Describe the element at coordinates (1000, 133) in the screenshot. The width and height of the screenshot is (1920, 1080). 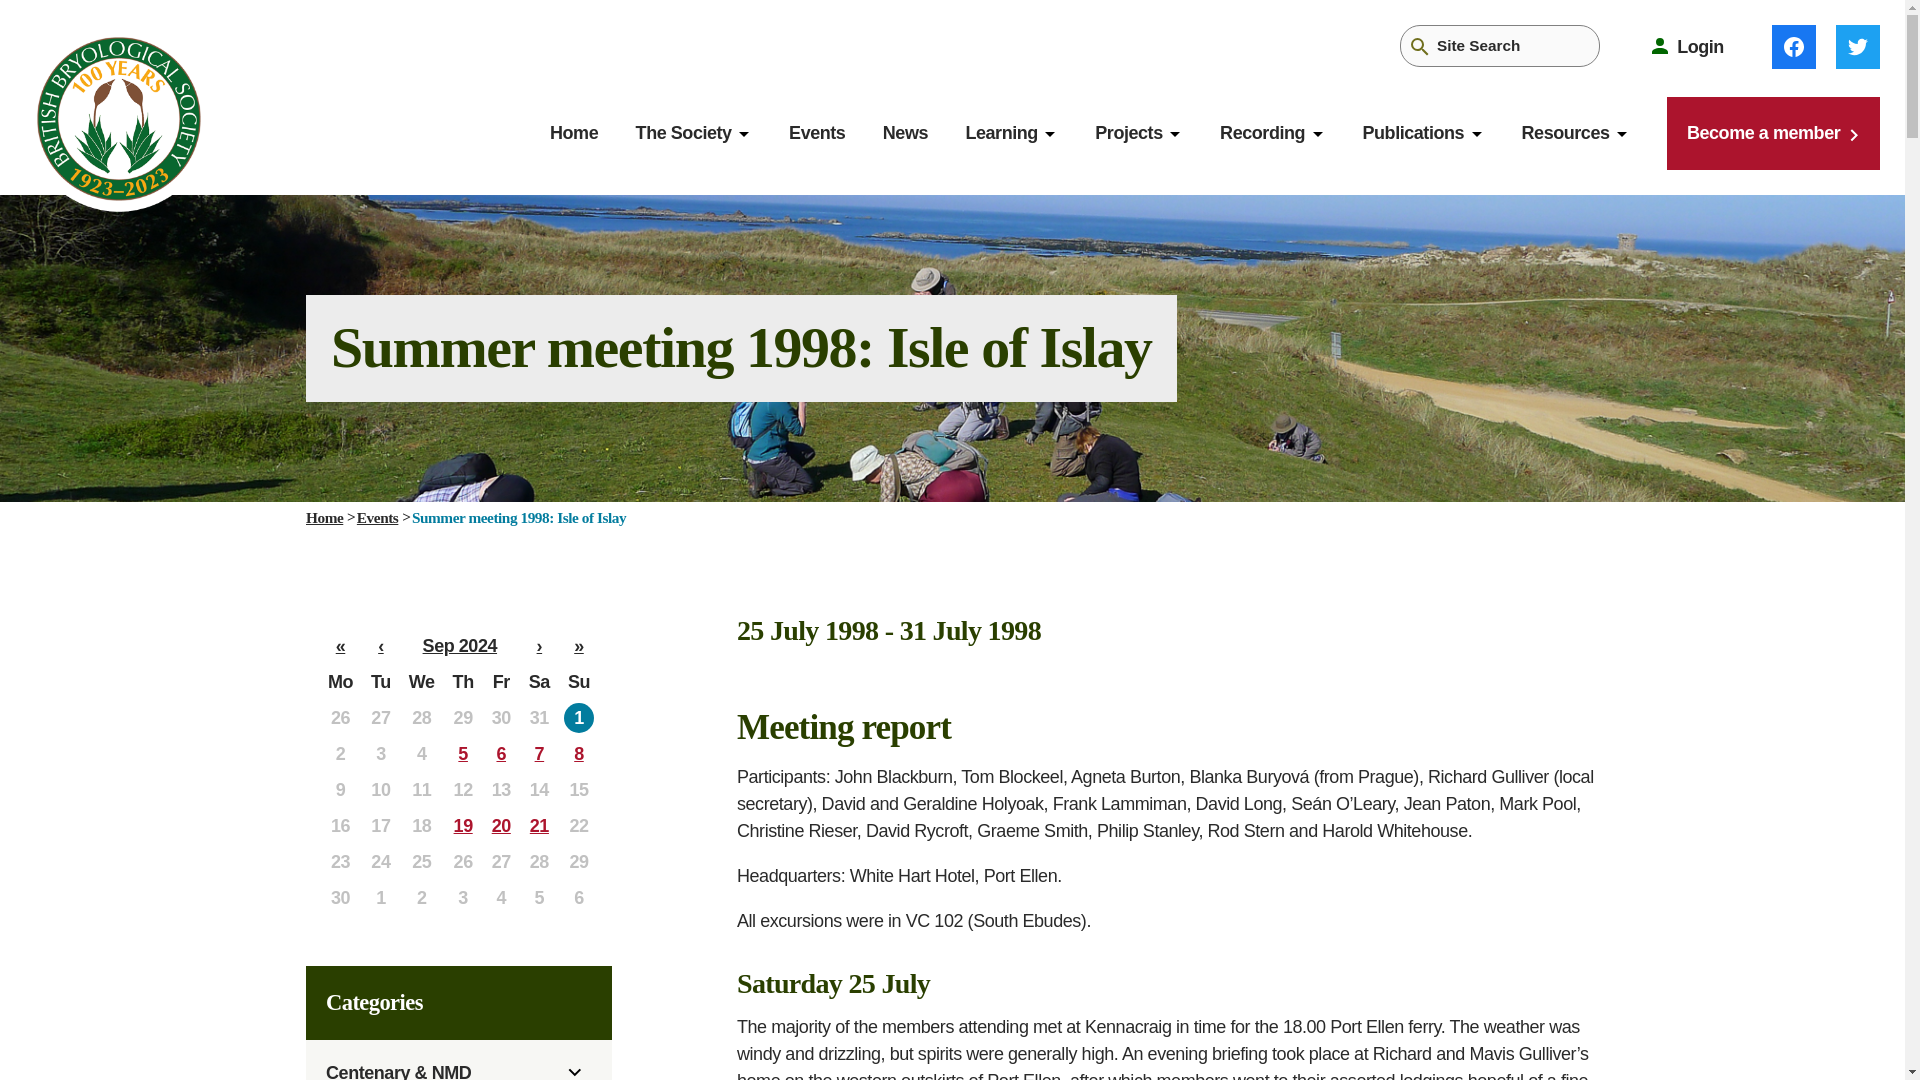
I see `Learning` at that location.